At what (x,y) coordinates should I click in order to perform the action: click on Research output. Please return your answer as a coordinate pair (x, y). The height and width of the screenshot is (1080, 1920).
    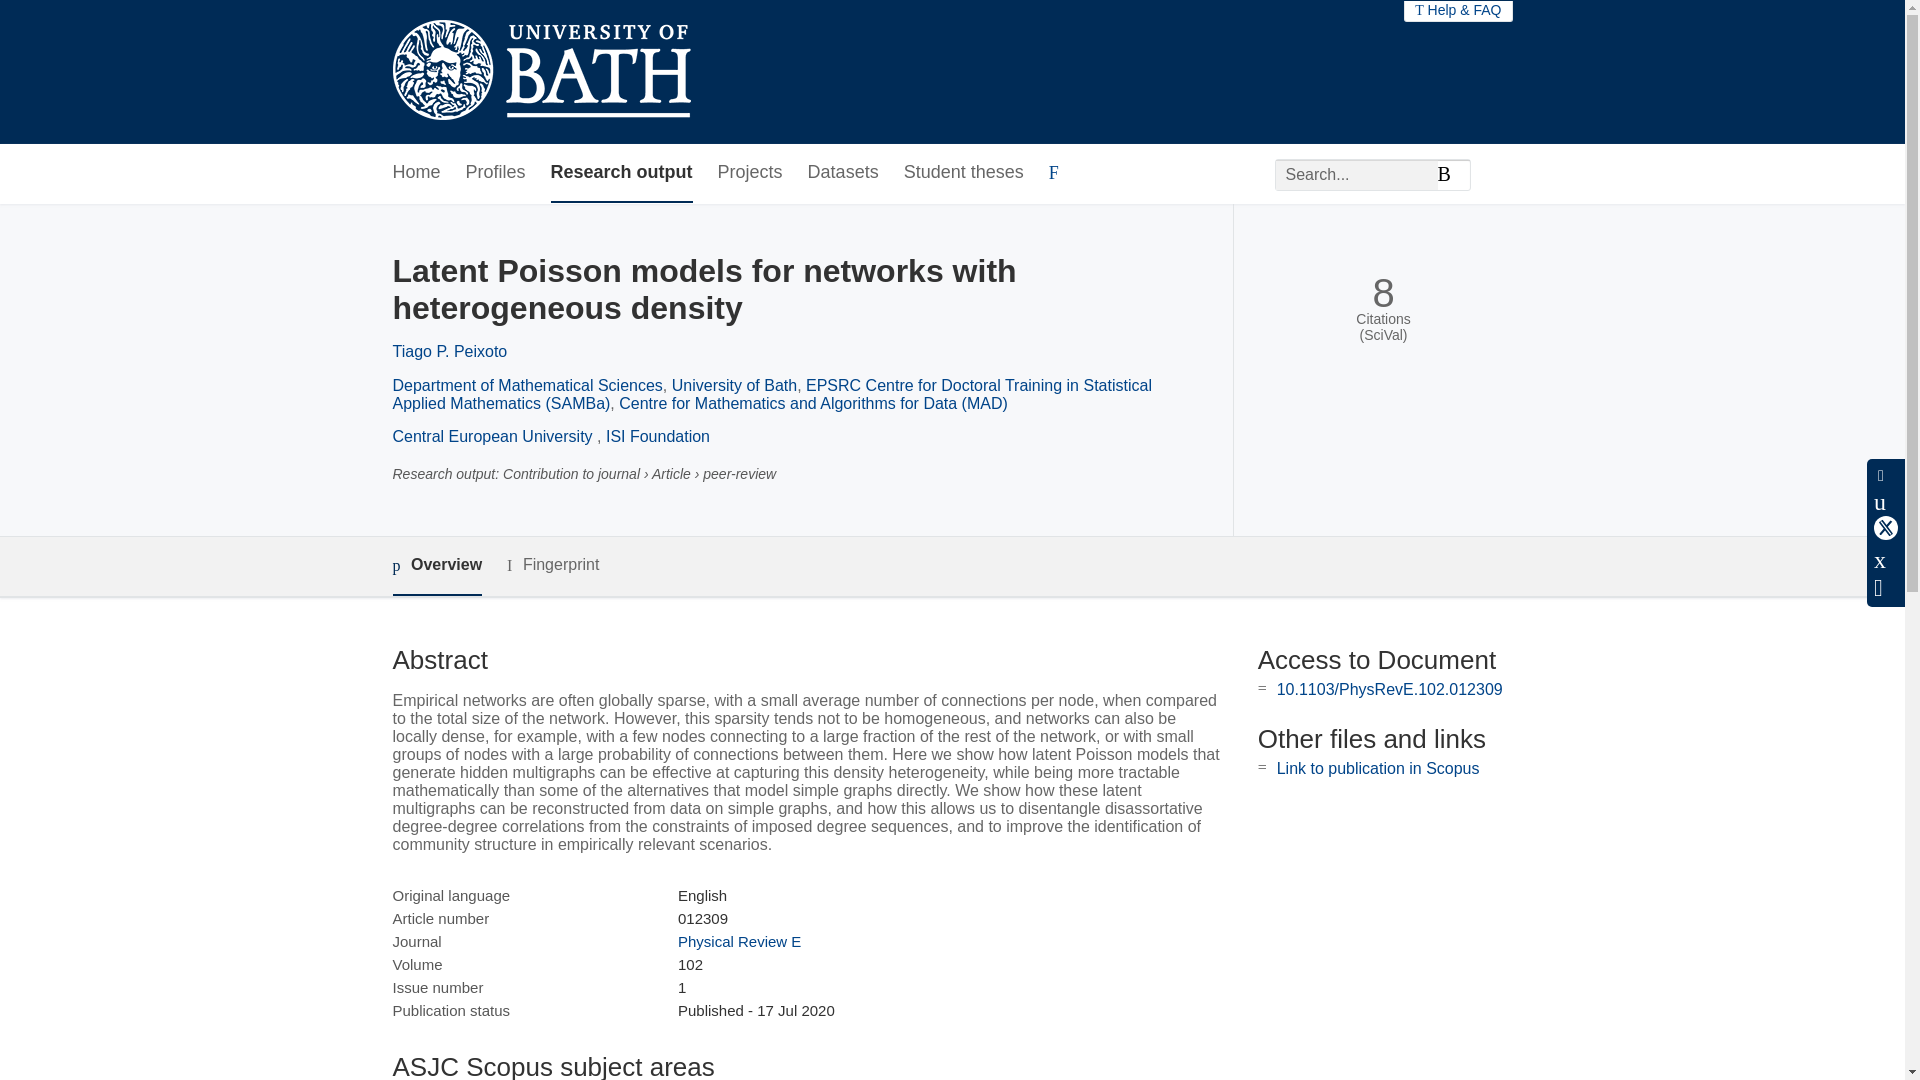
    Looking at the image, I should click on (622, 173).